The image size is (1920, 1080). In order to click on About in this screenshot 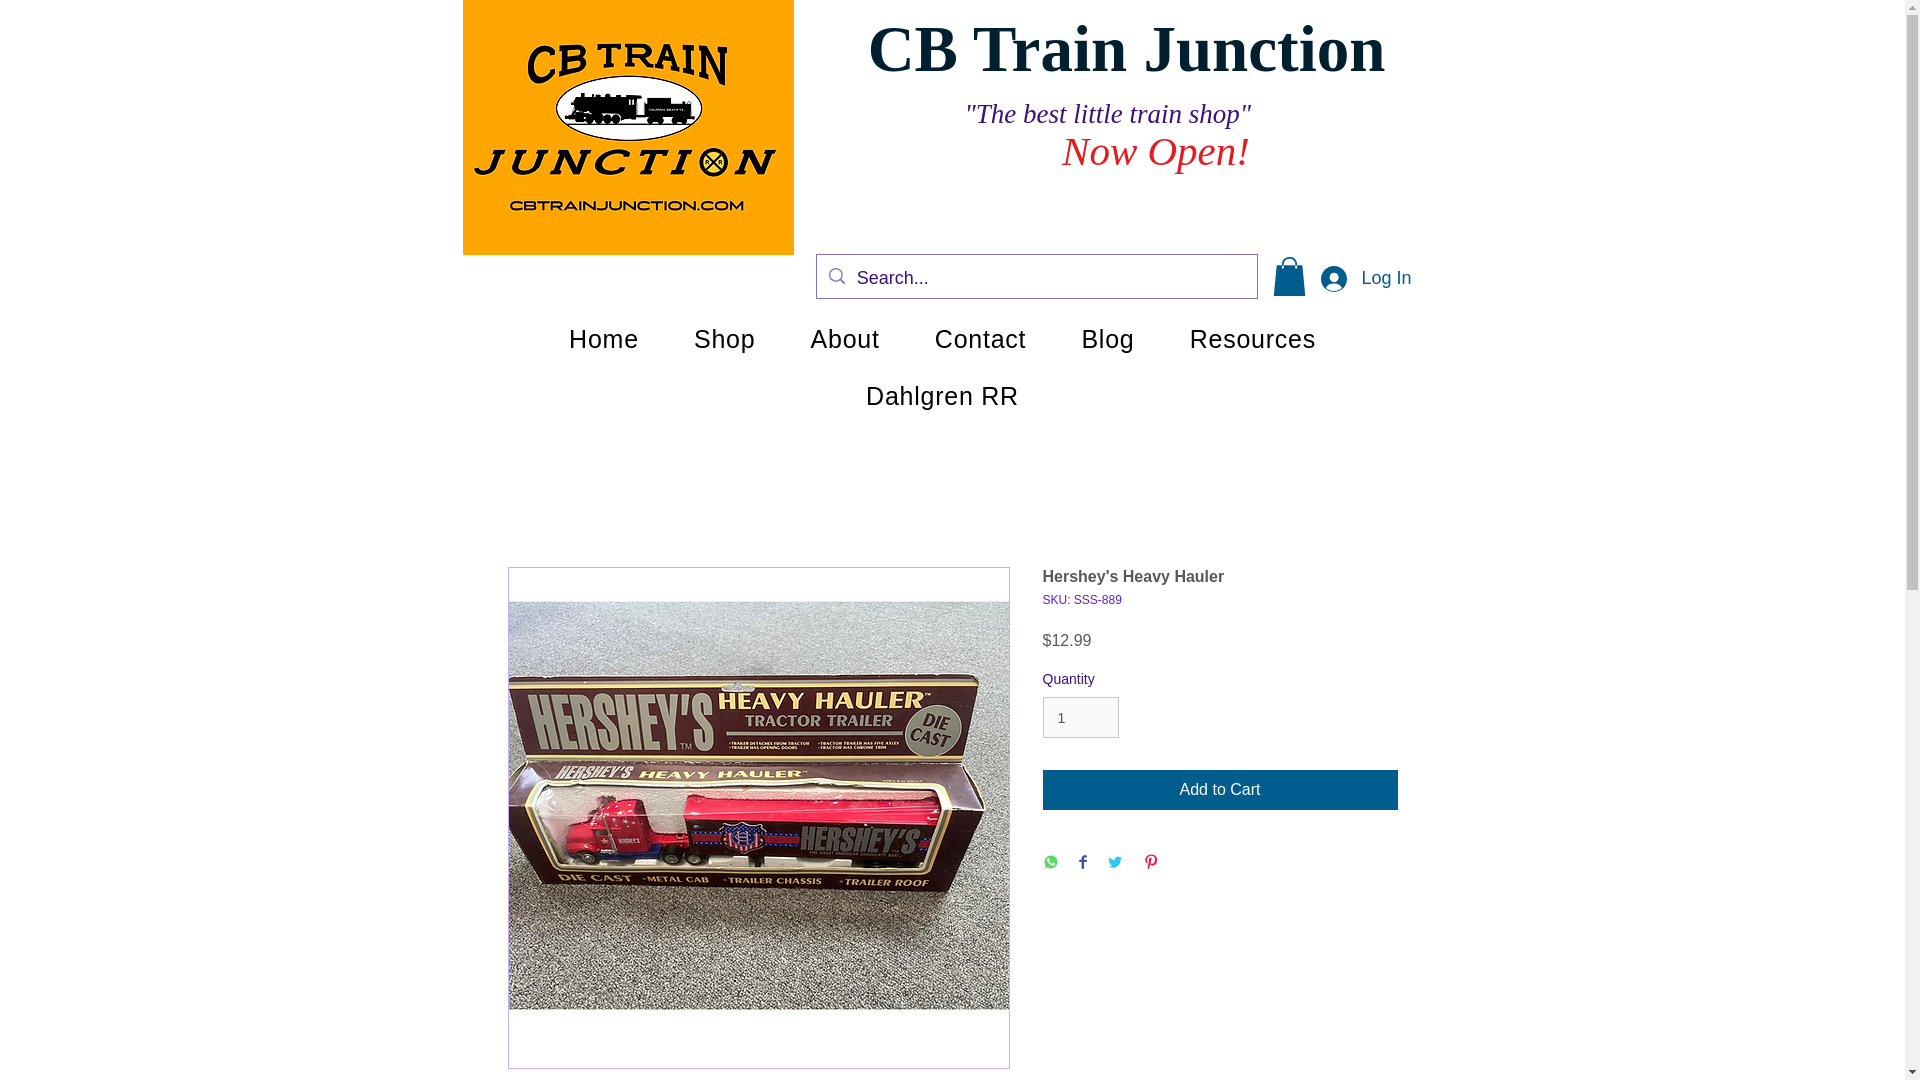, I will do `click(844, 339)`.